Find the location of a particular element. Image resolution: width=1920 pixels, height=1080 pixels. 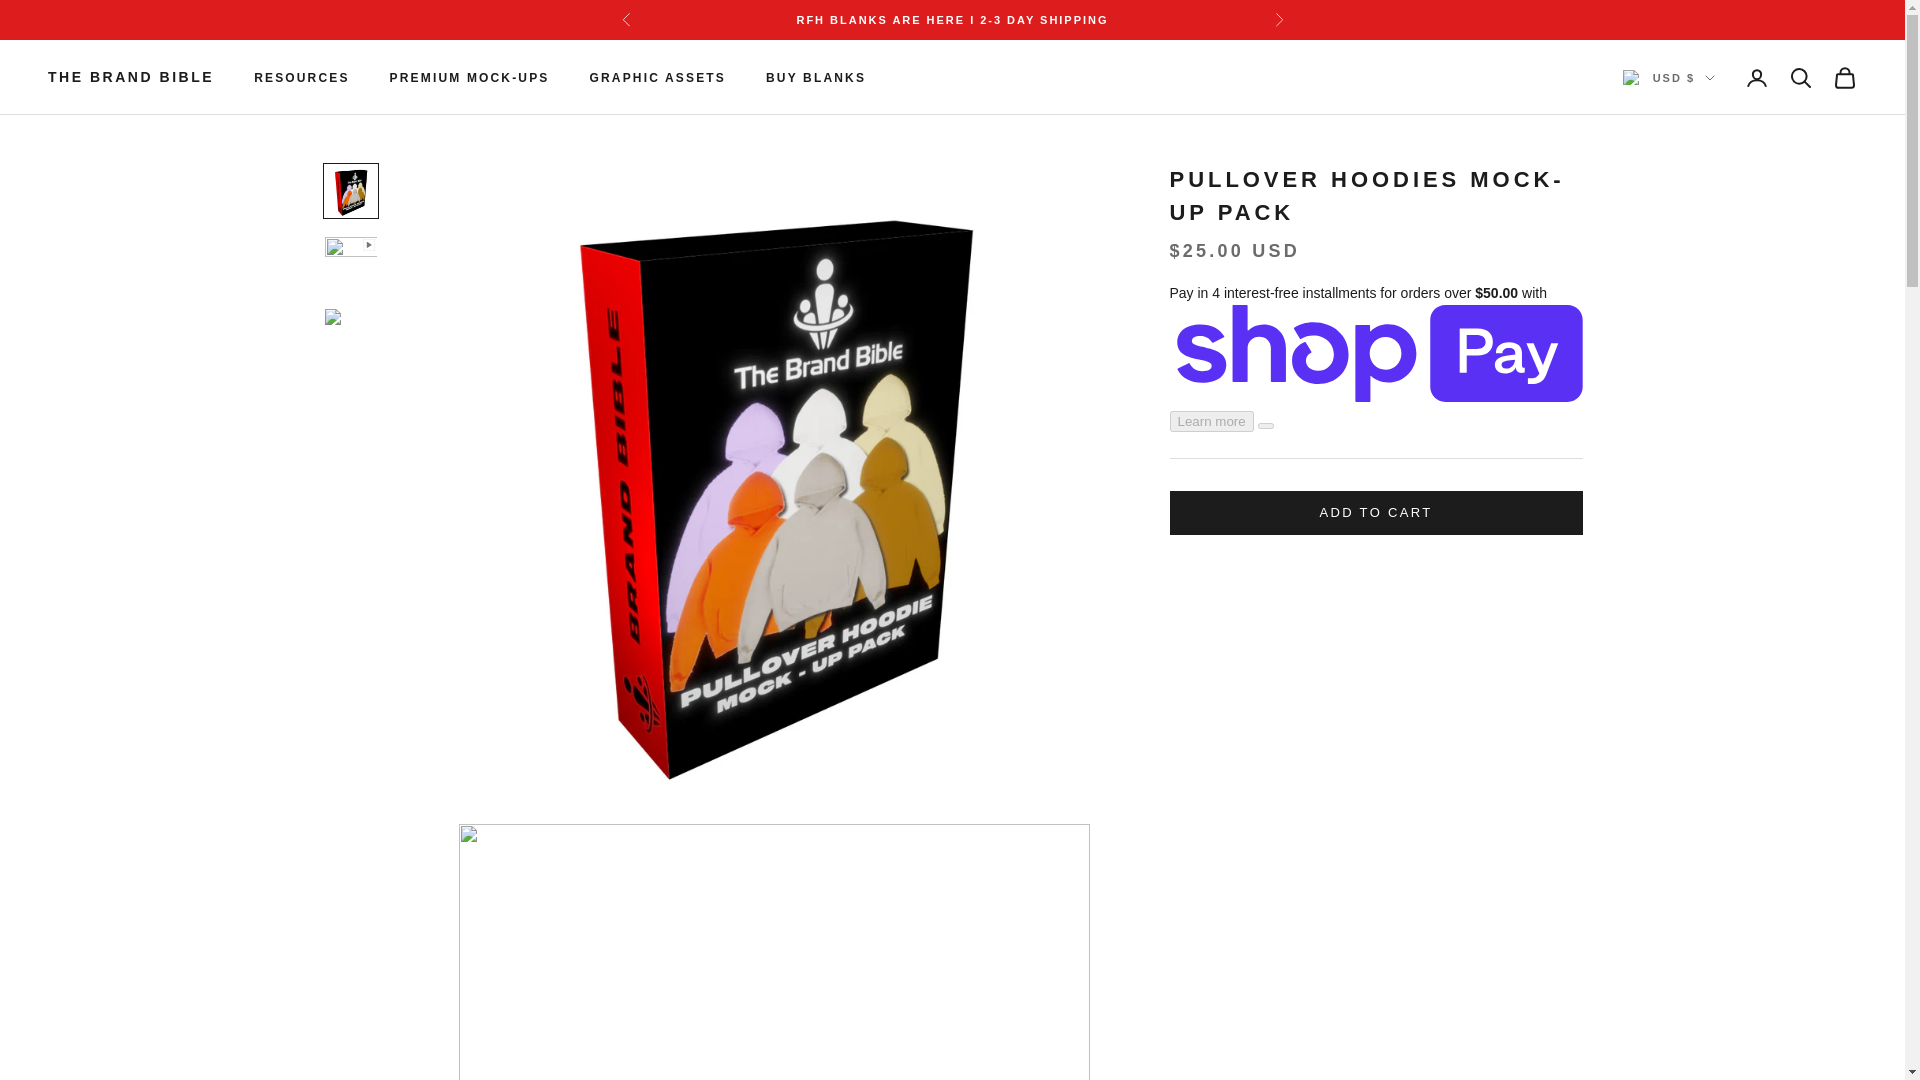

BUY BLANKS is located at coordinates (816, 78).